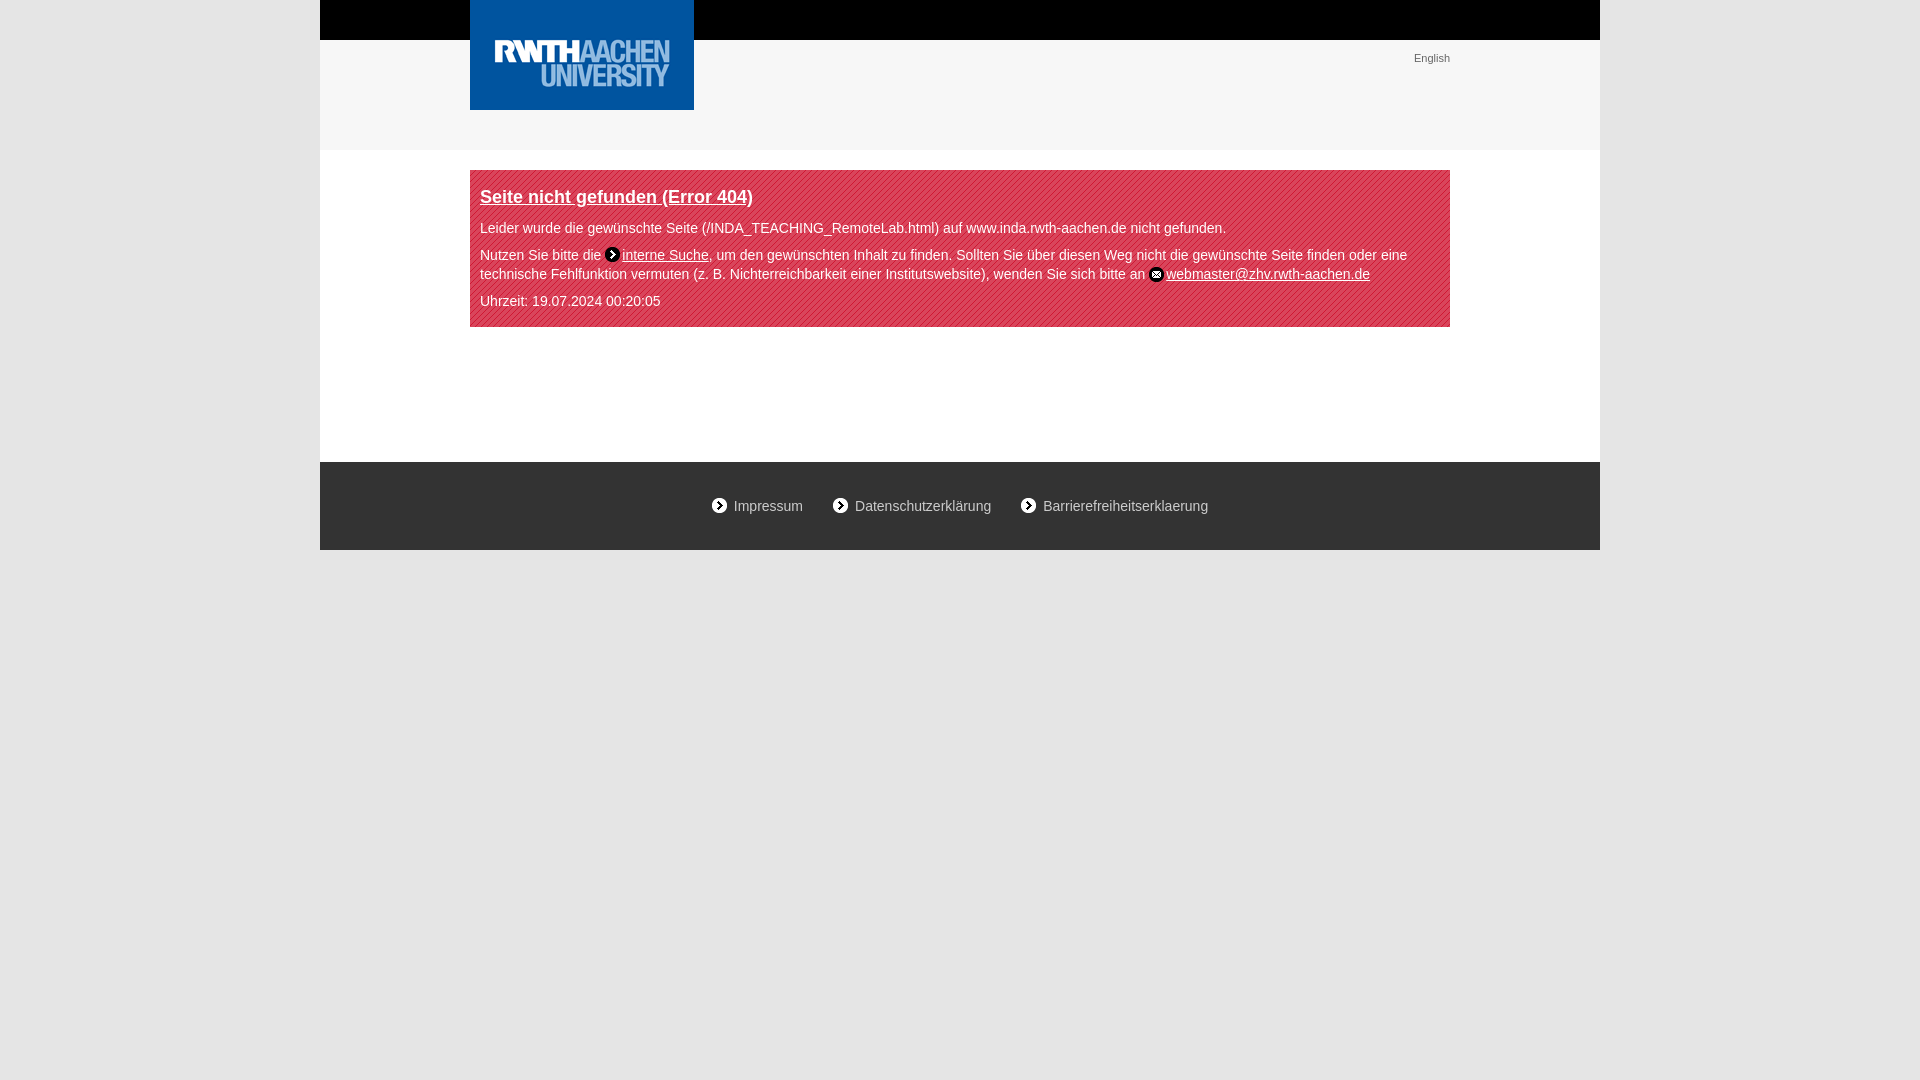 Image resolution: width=1920 pixels, height=1080 pixels. I want to click on Barrierefreiheitserklaerung, so click(1114, 506).